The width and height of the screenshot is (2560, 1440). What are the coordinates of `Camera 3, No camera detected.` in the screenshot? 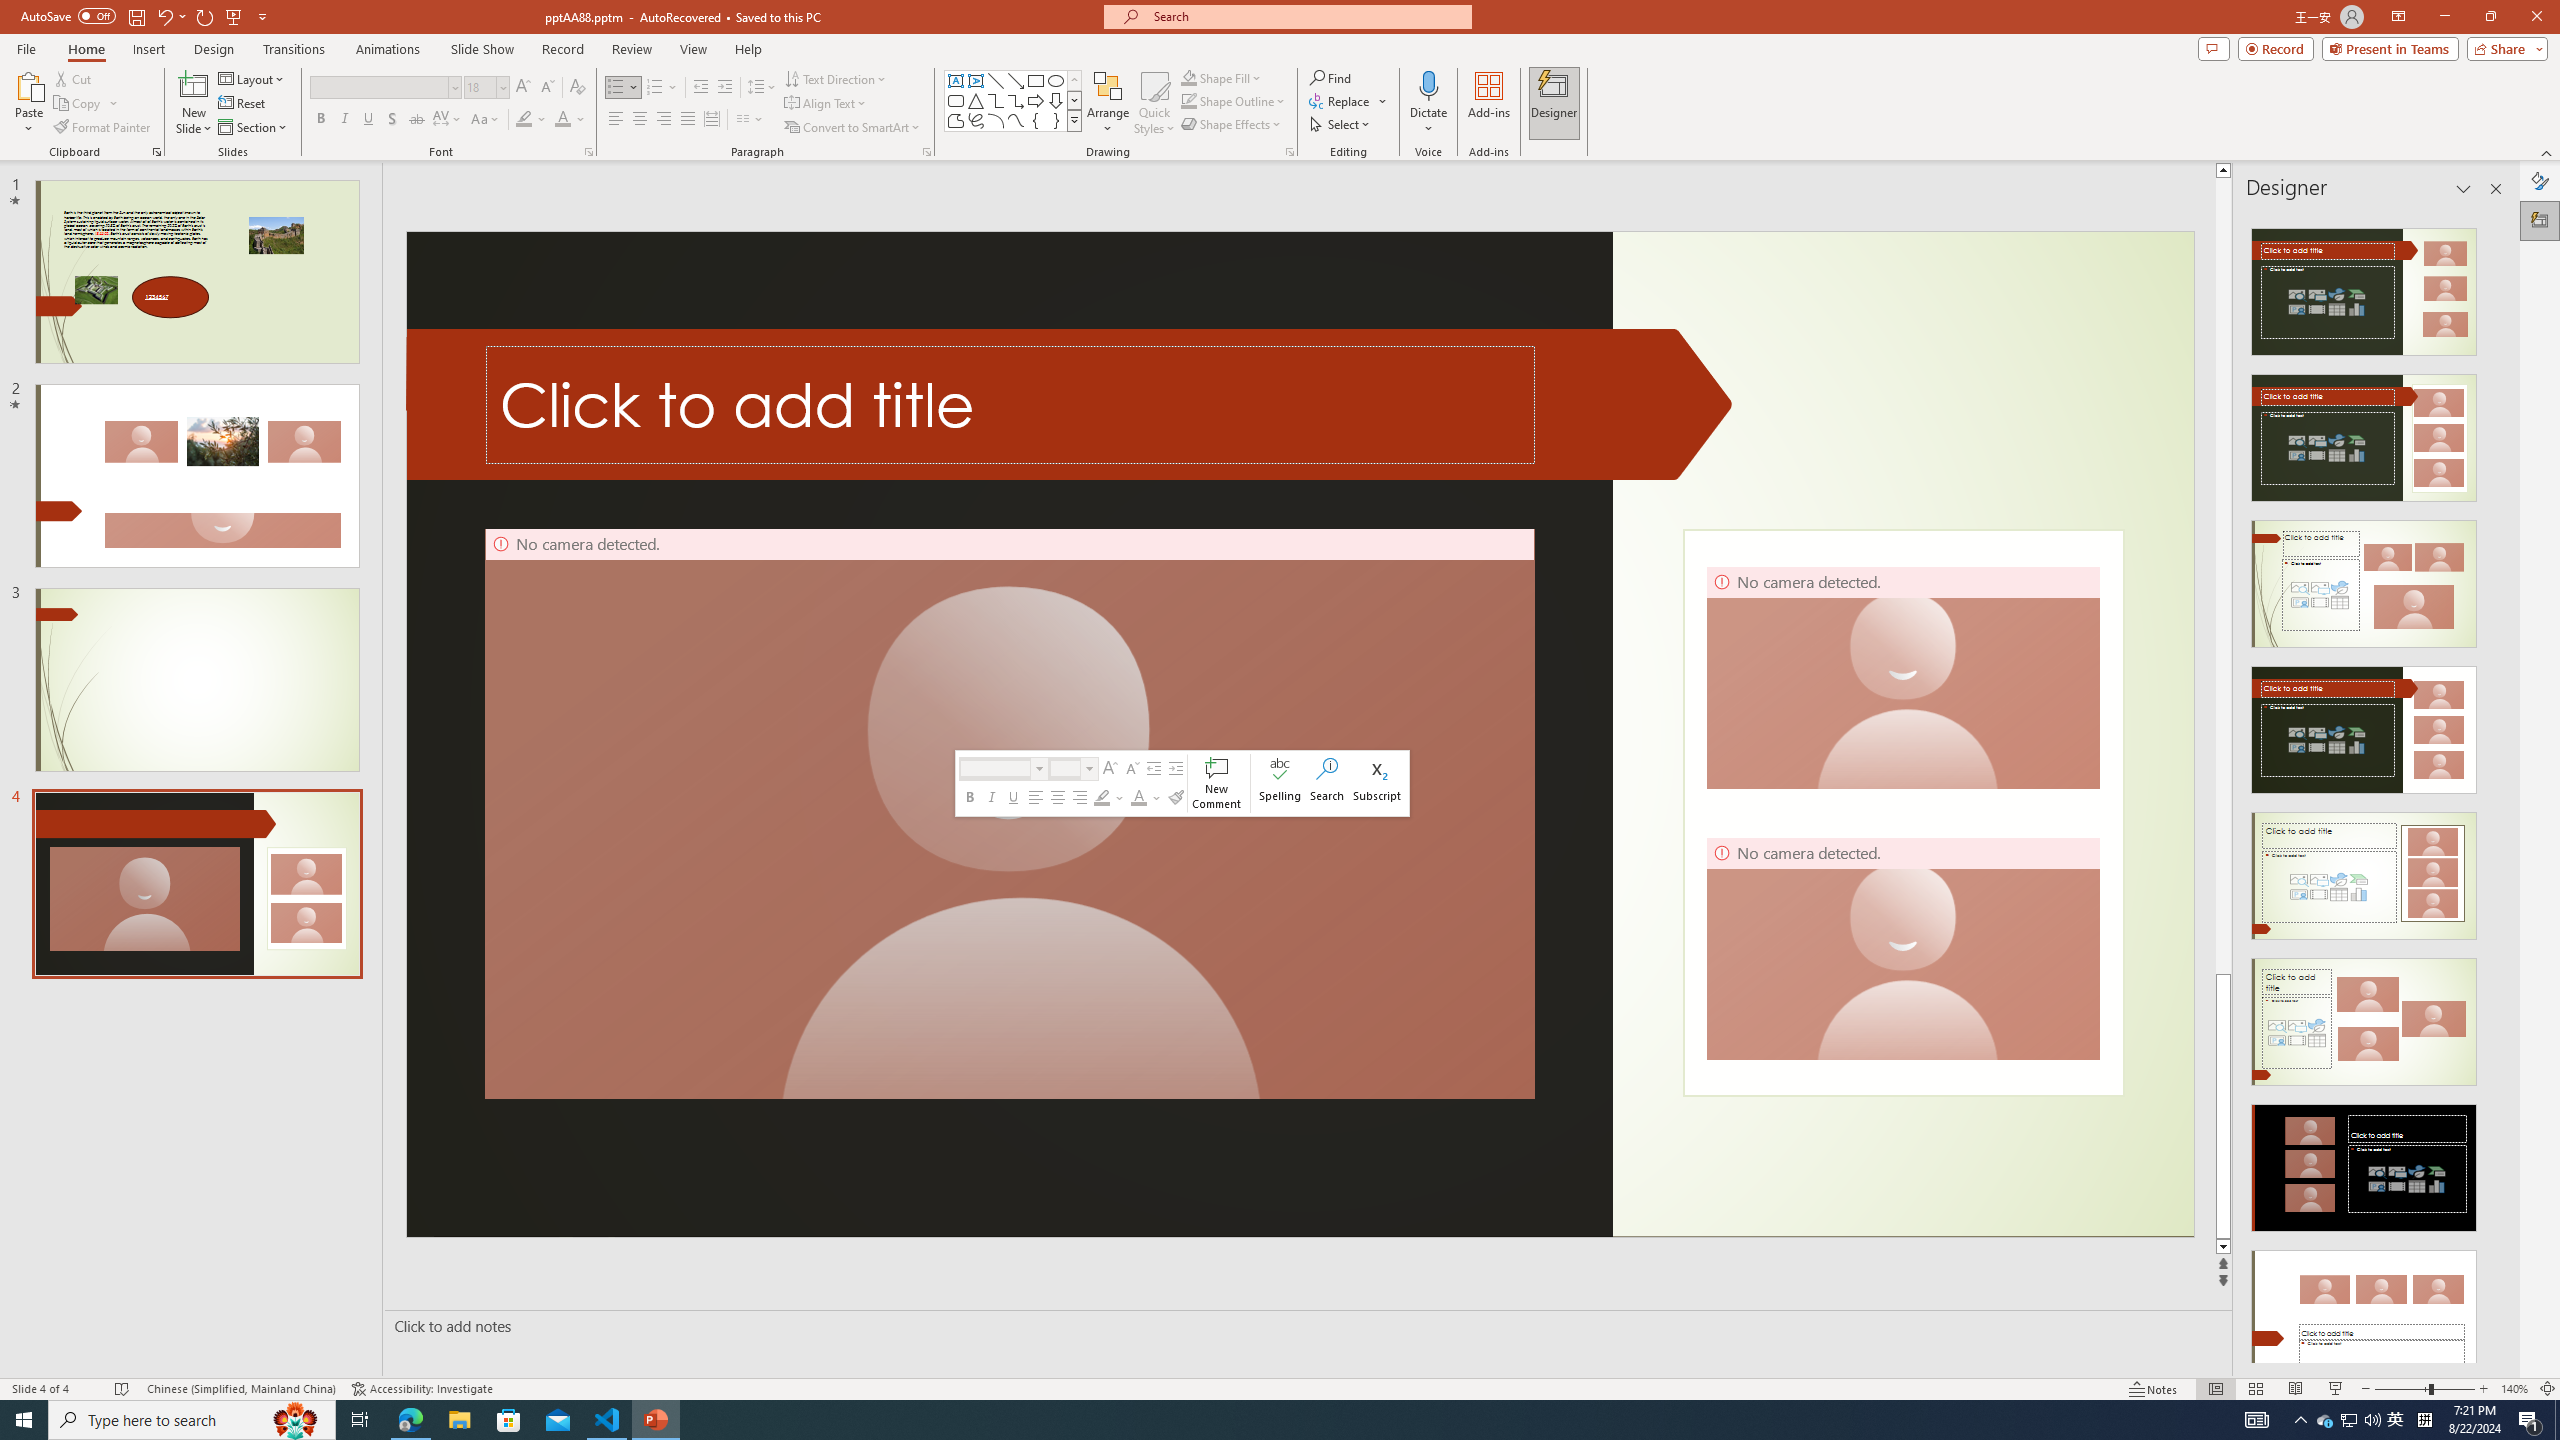 It's located at (1902, 677).